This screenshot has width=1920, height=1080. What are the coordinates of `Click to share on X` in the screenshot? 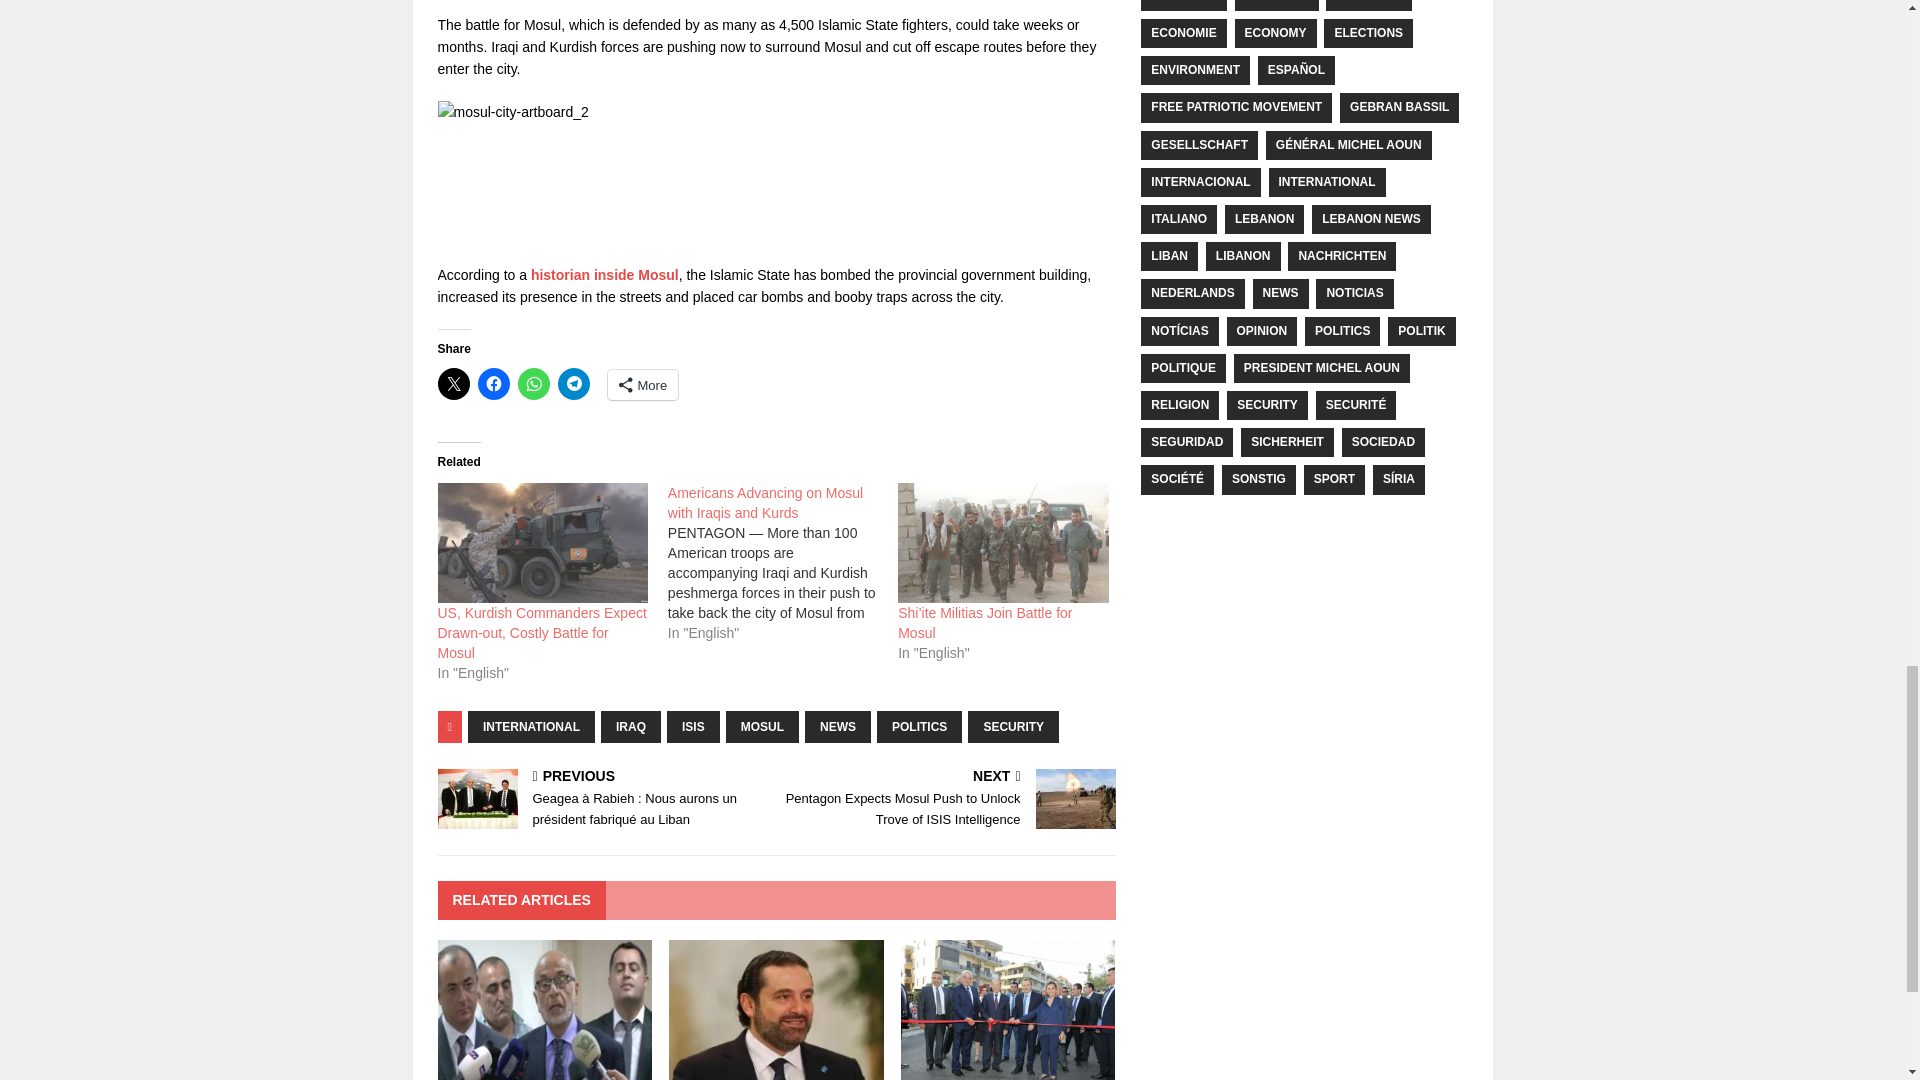 It's located at (454, 384).